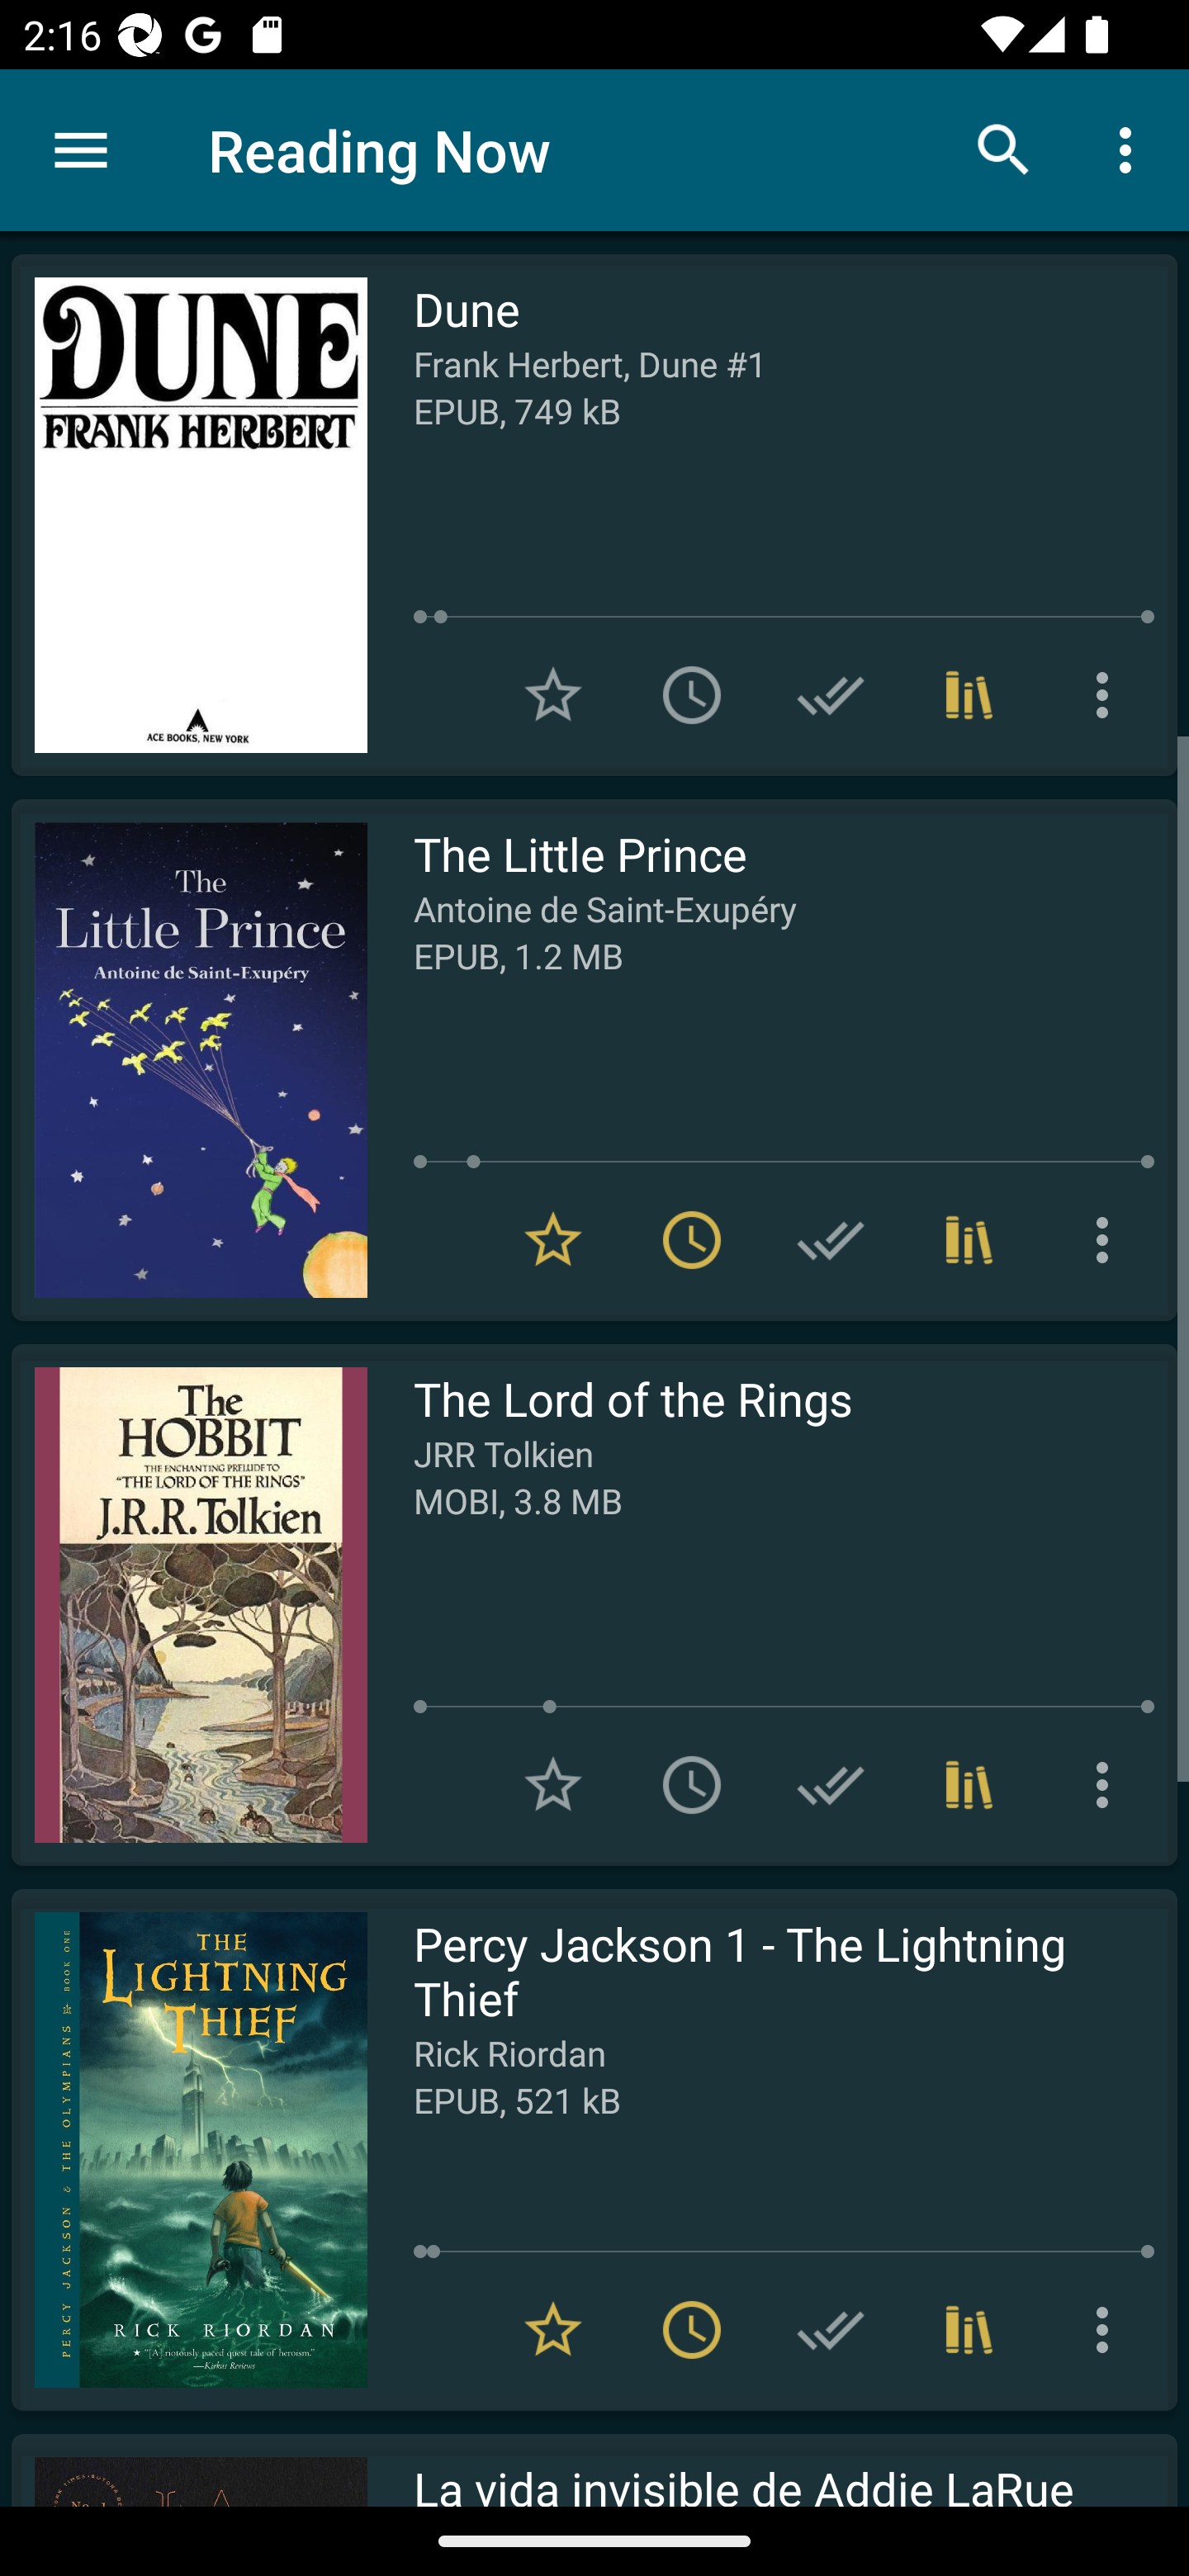  What do you see at coordinates (1004, 149) in the screenshot?
I see `Search books & documents` at bounding box center [1004, 149].